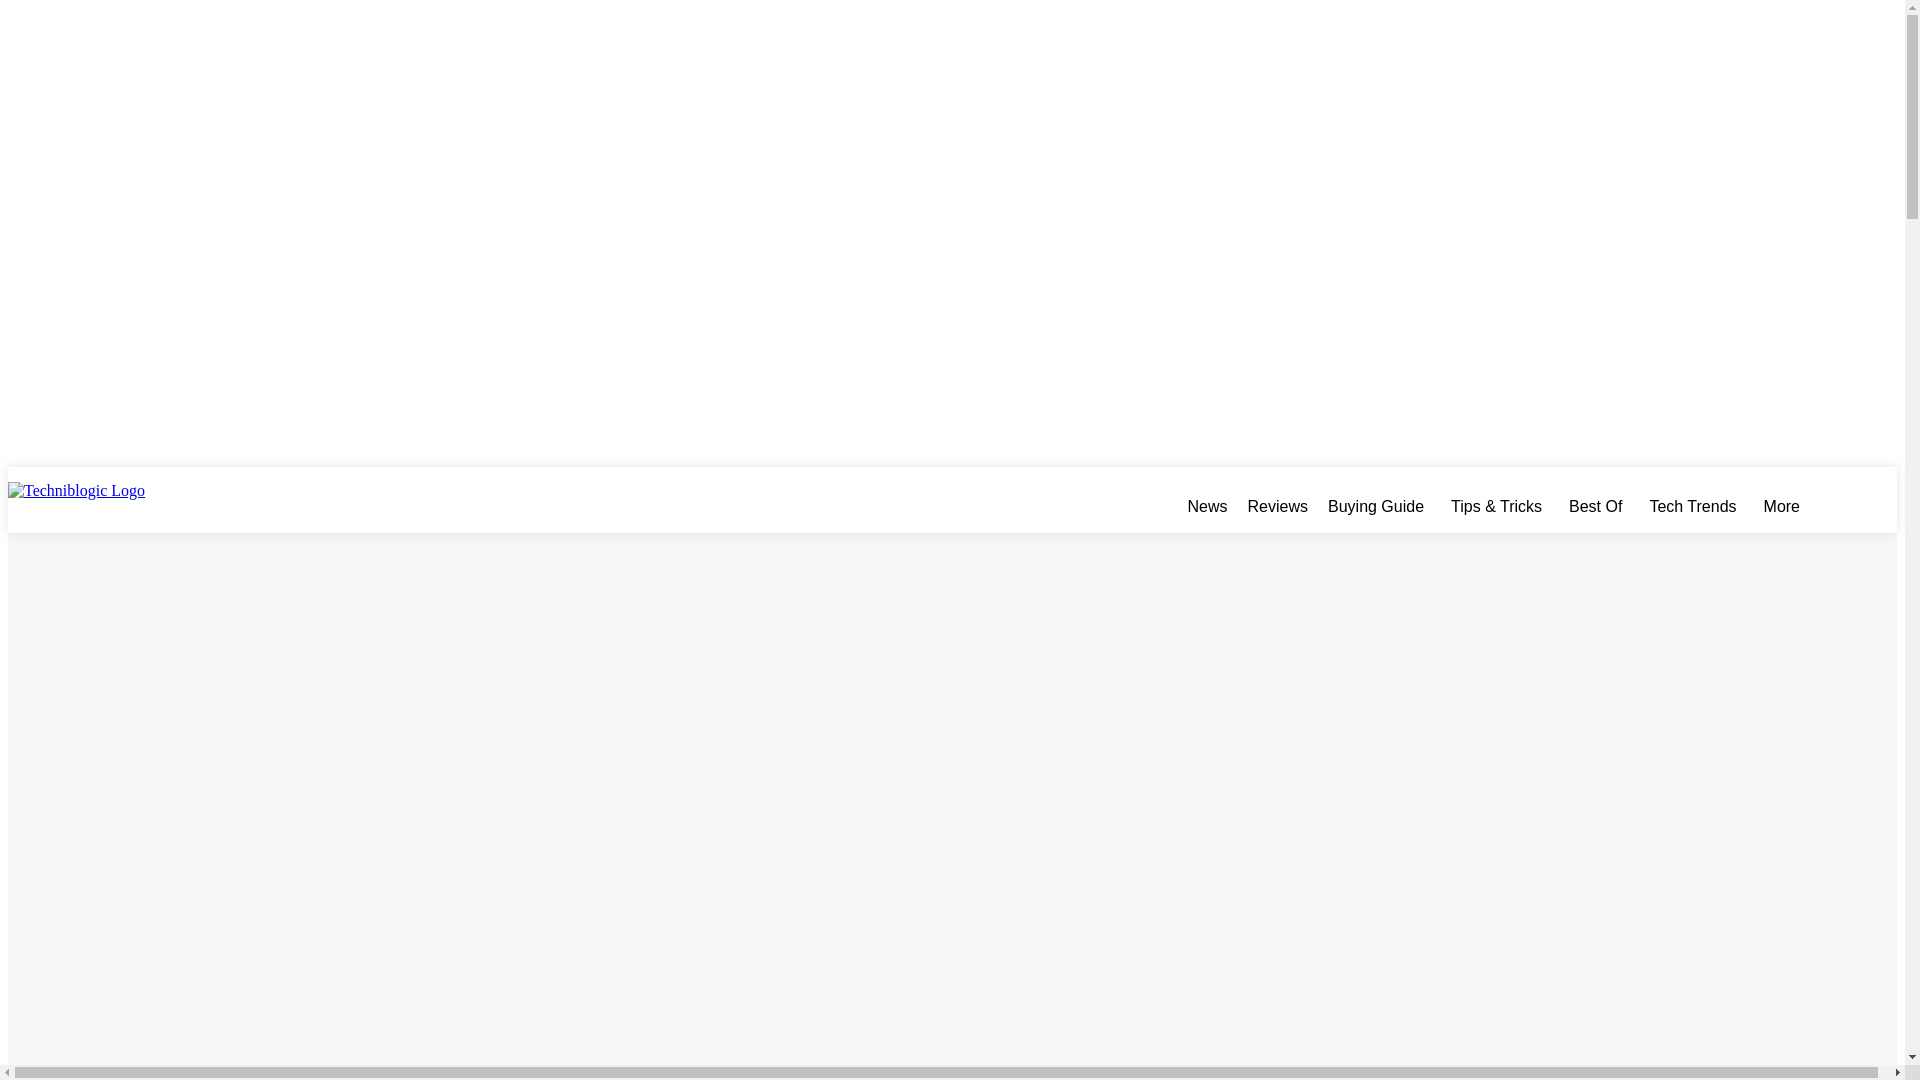 This screenshot has height=1080, width=1920. Describe the element at coordinates (1696, 506) in the screenshot. I see `Tech Trends Gadgets` at that location.